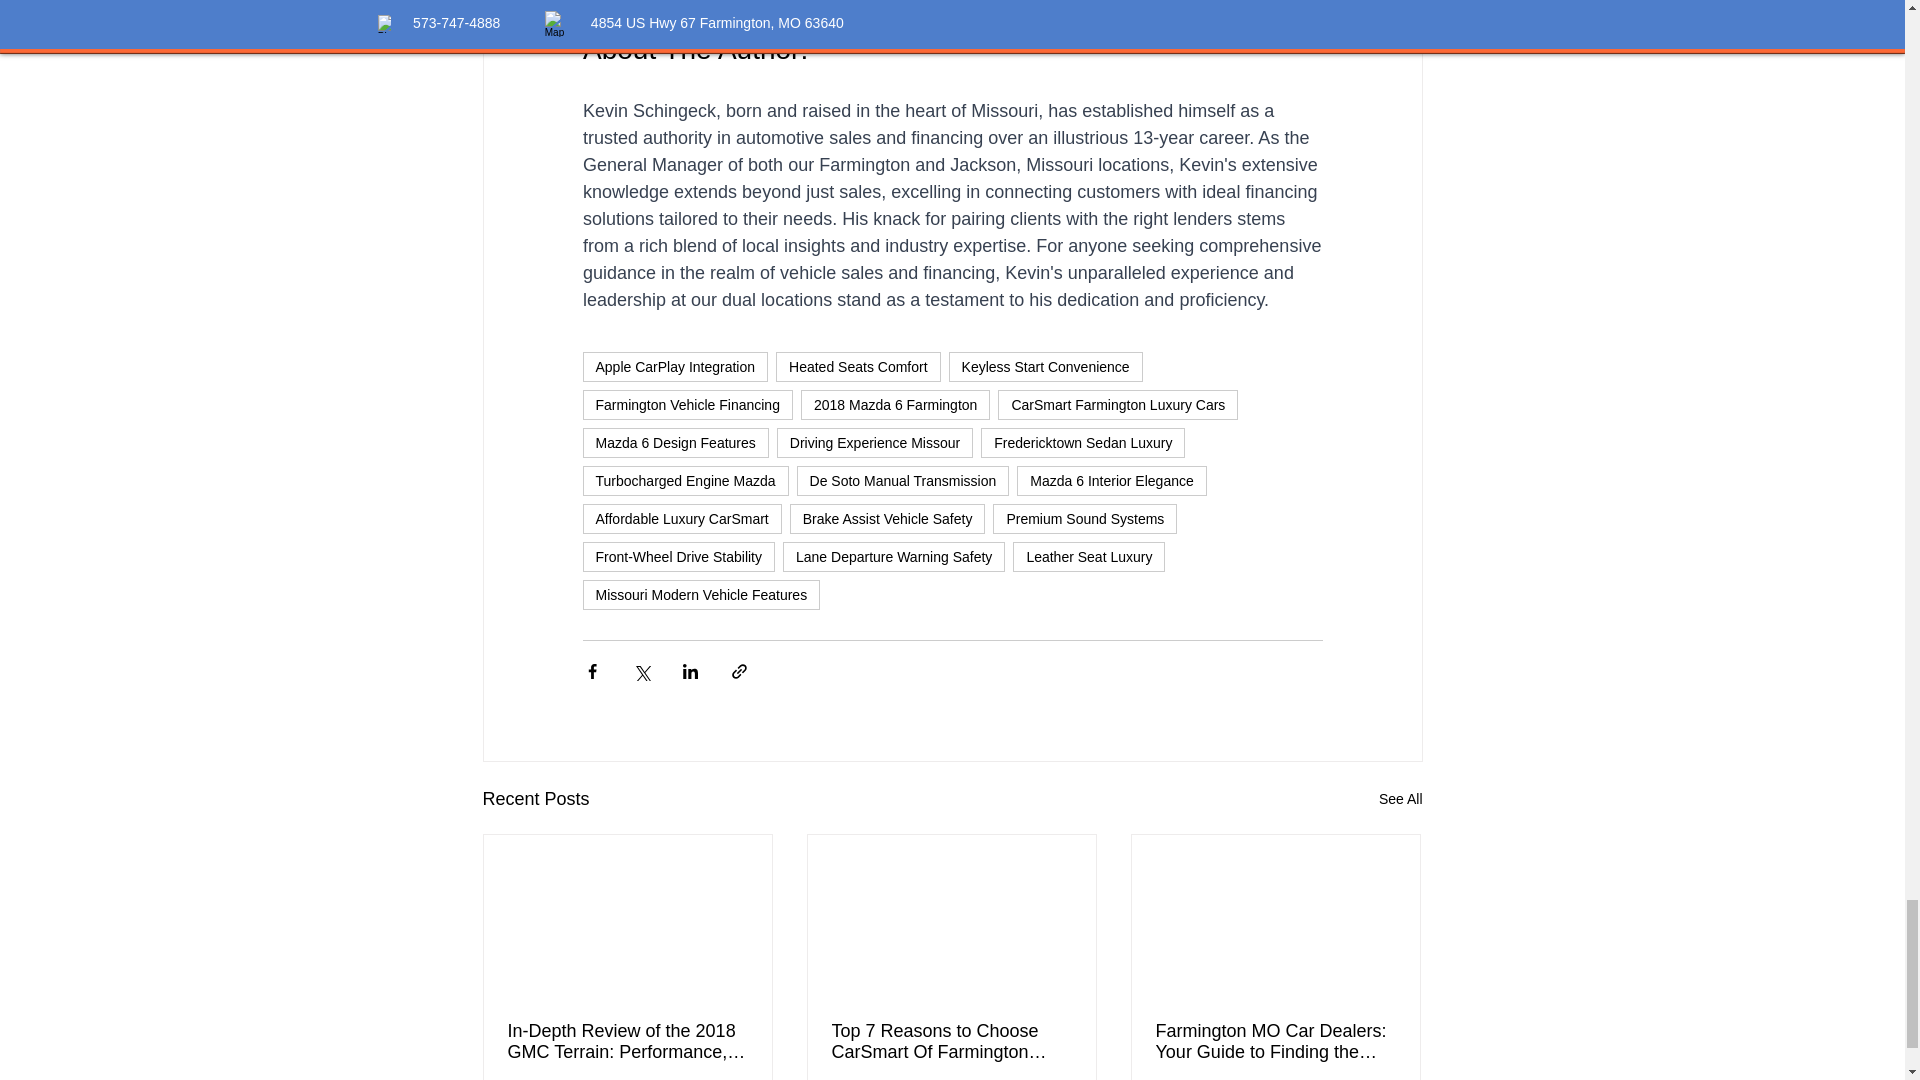 This screenshot has height=1080, width=1920. What do you see at coordinates (684, 480) in the screenshot?
I see `Turbocharged Engine Mazda` at bounding box center [684, 480].